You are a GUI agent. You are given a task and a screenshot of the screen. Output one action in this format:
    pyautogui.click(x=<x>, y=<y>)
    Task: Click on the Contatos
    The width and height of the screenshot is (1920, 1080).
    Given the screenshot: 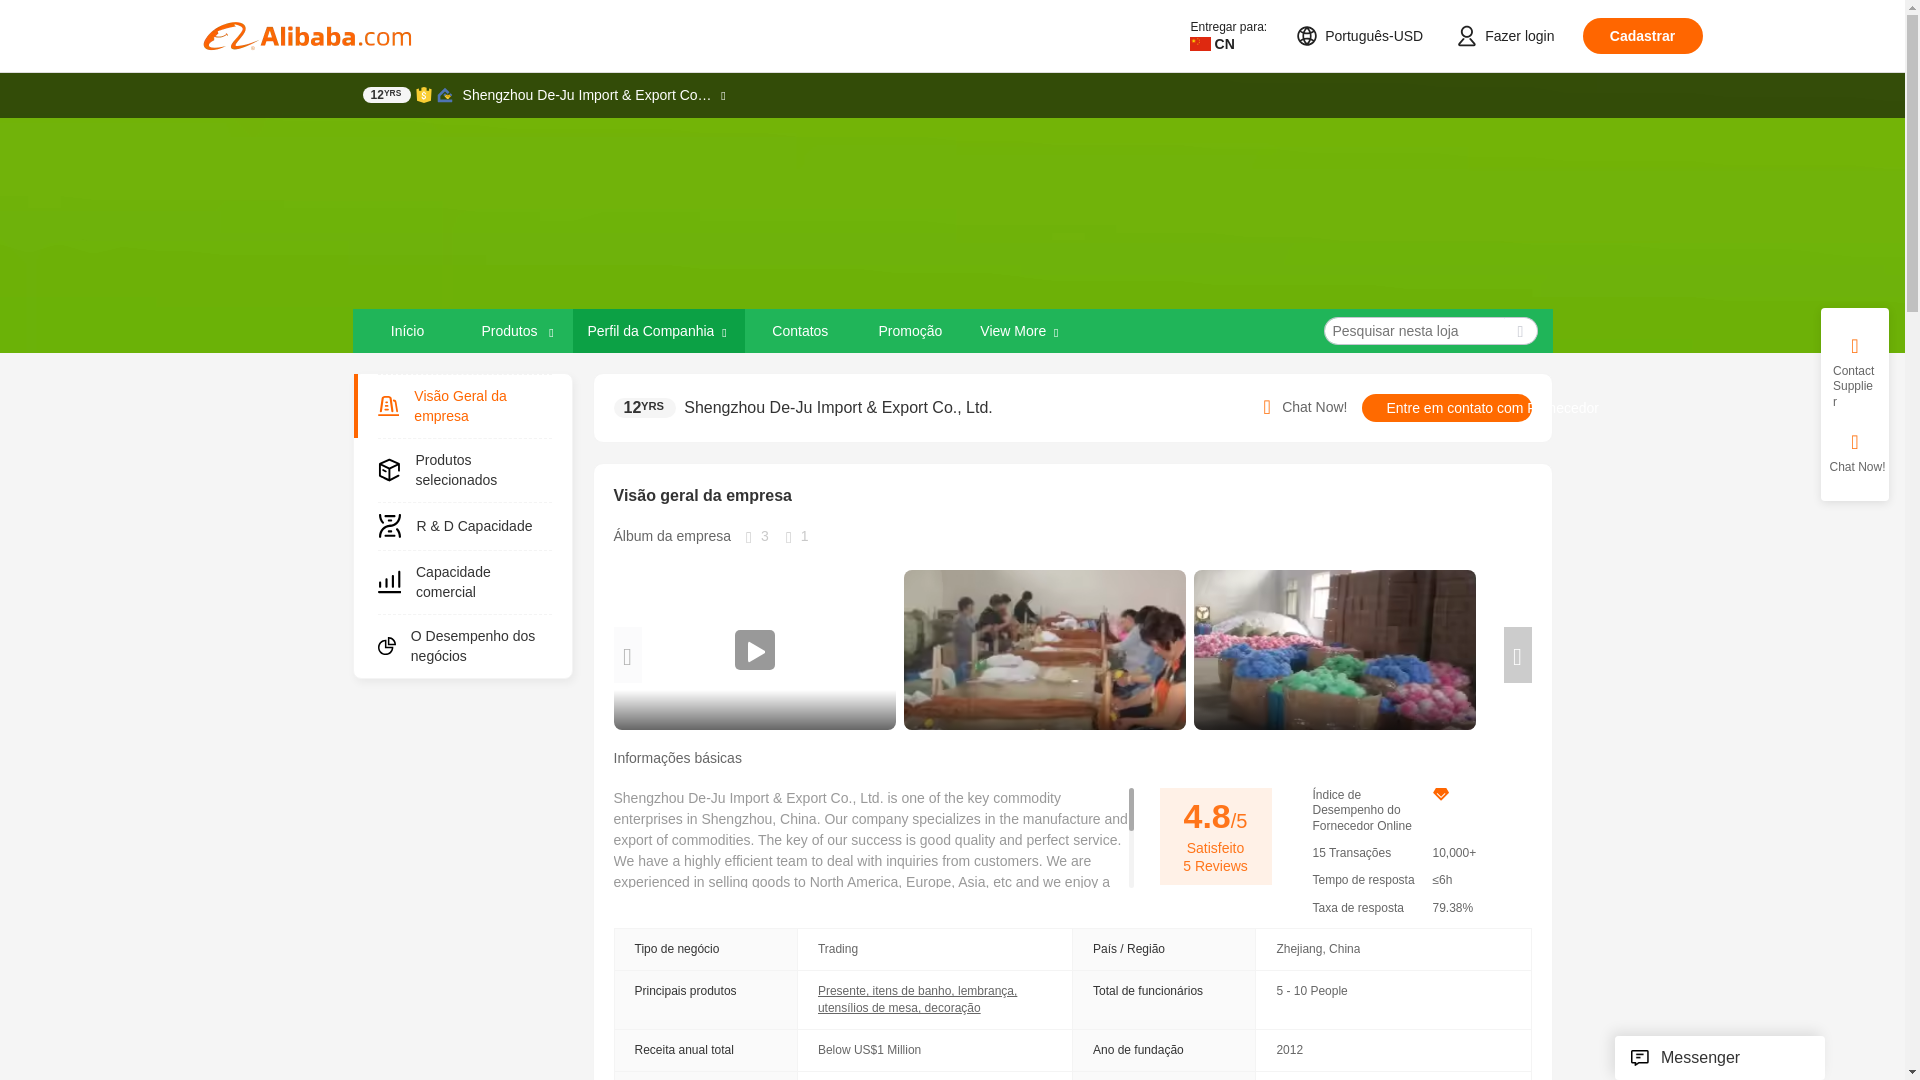 What is the action you would take?
    pyautogui.click(x=799, y=330)
    